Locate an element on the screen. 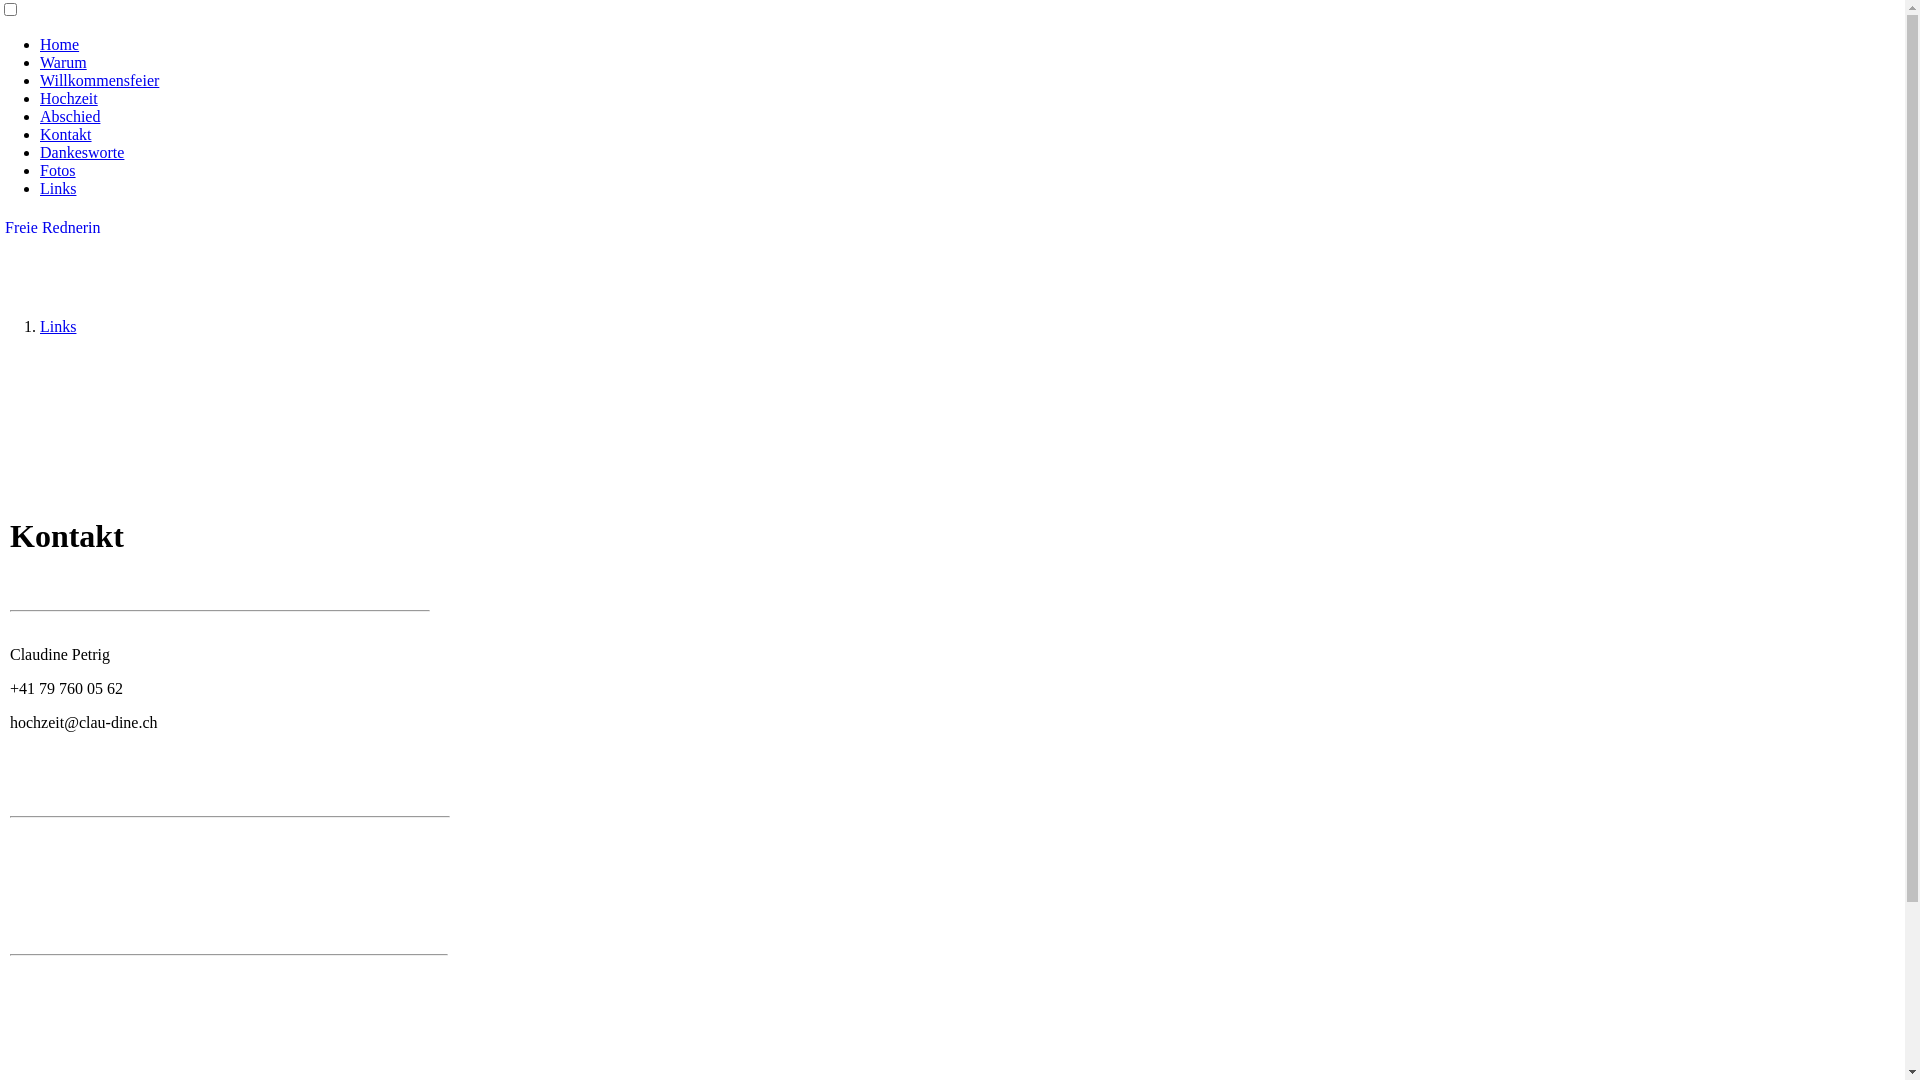 The height and width of the screenshot is (1080, 1920). Links is located at coordinates (58, 188).